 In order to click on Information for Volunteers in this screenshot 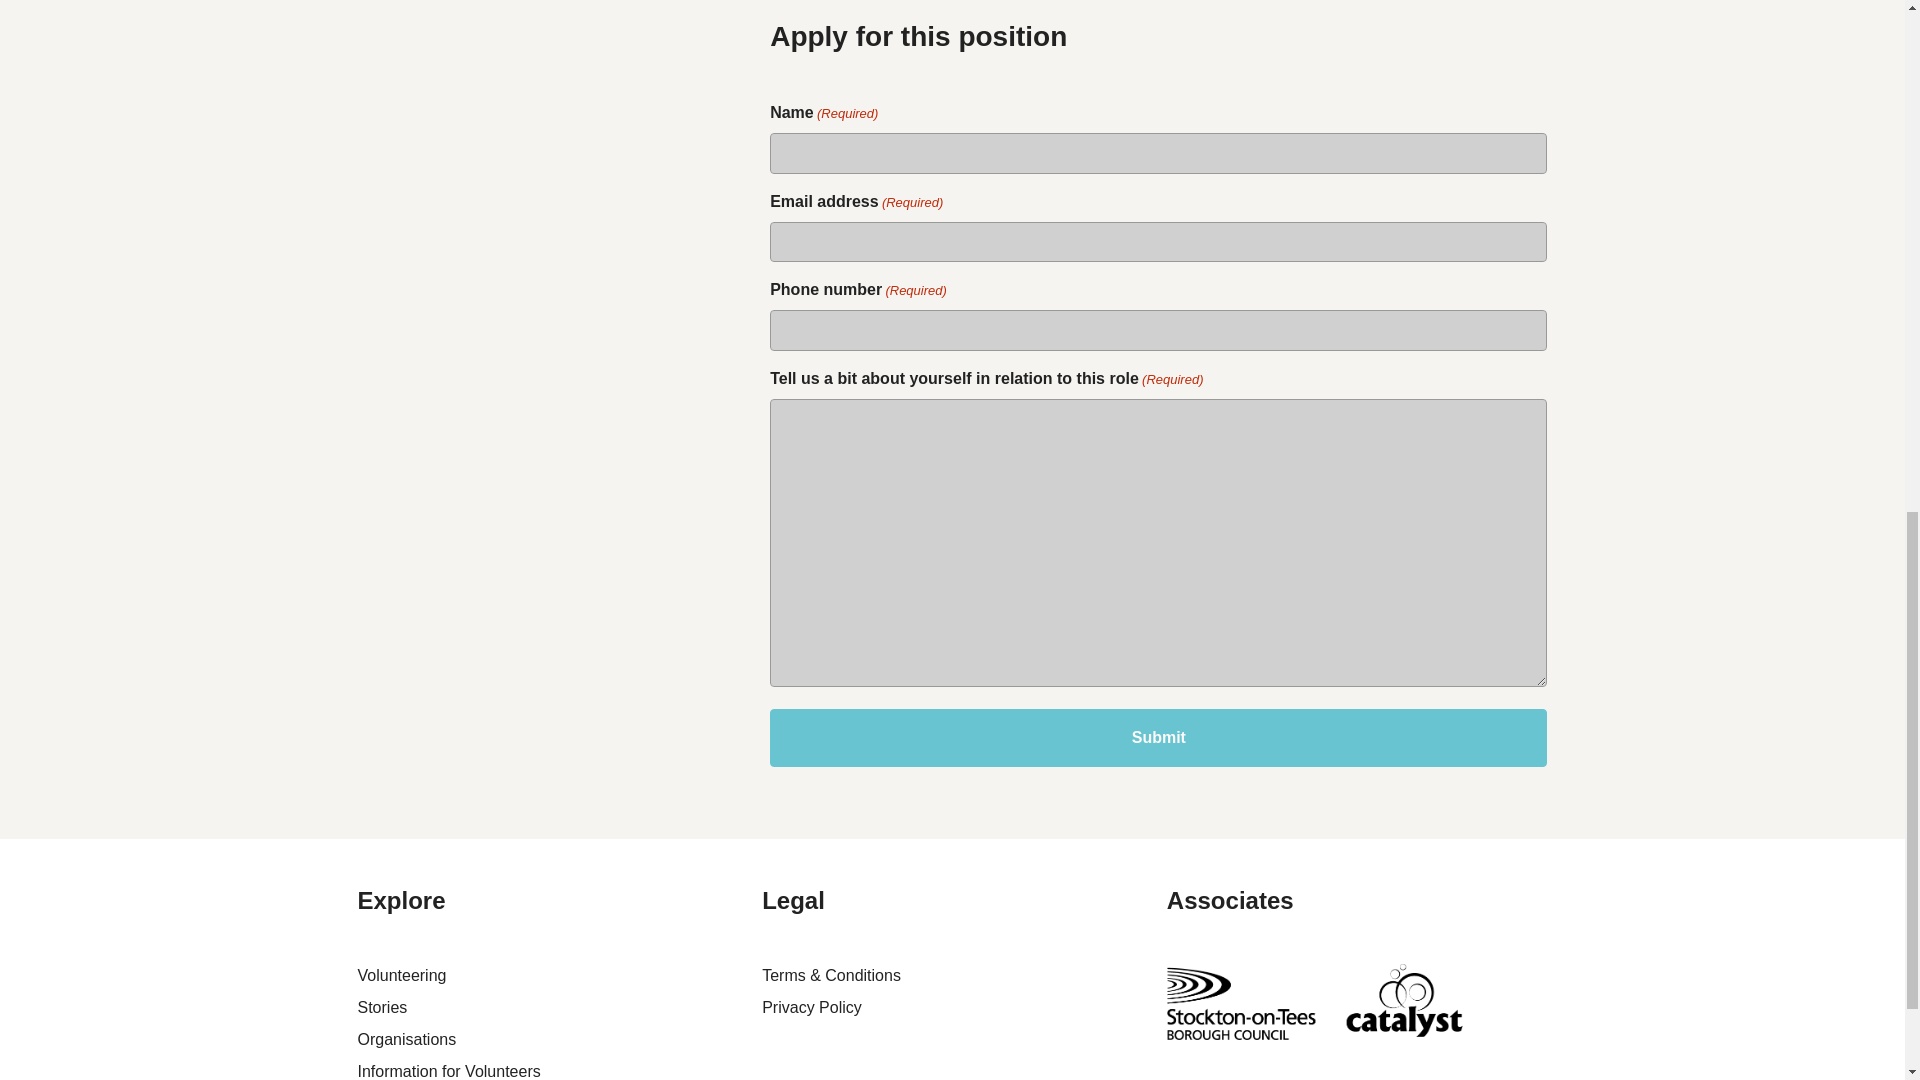, I will do `click(449, 1071)`.